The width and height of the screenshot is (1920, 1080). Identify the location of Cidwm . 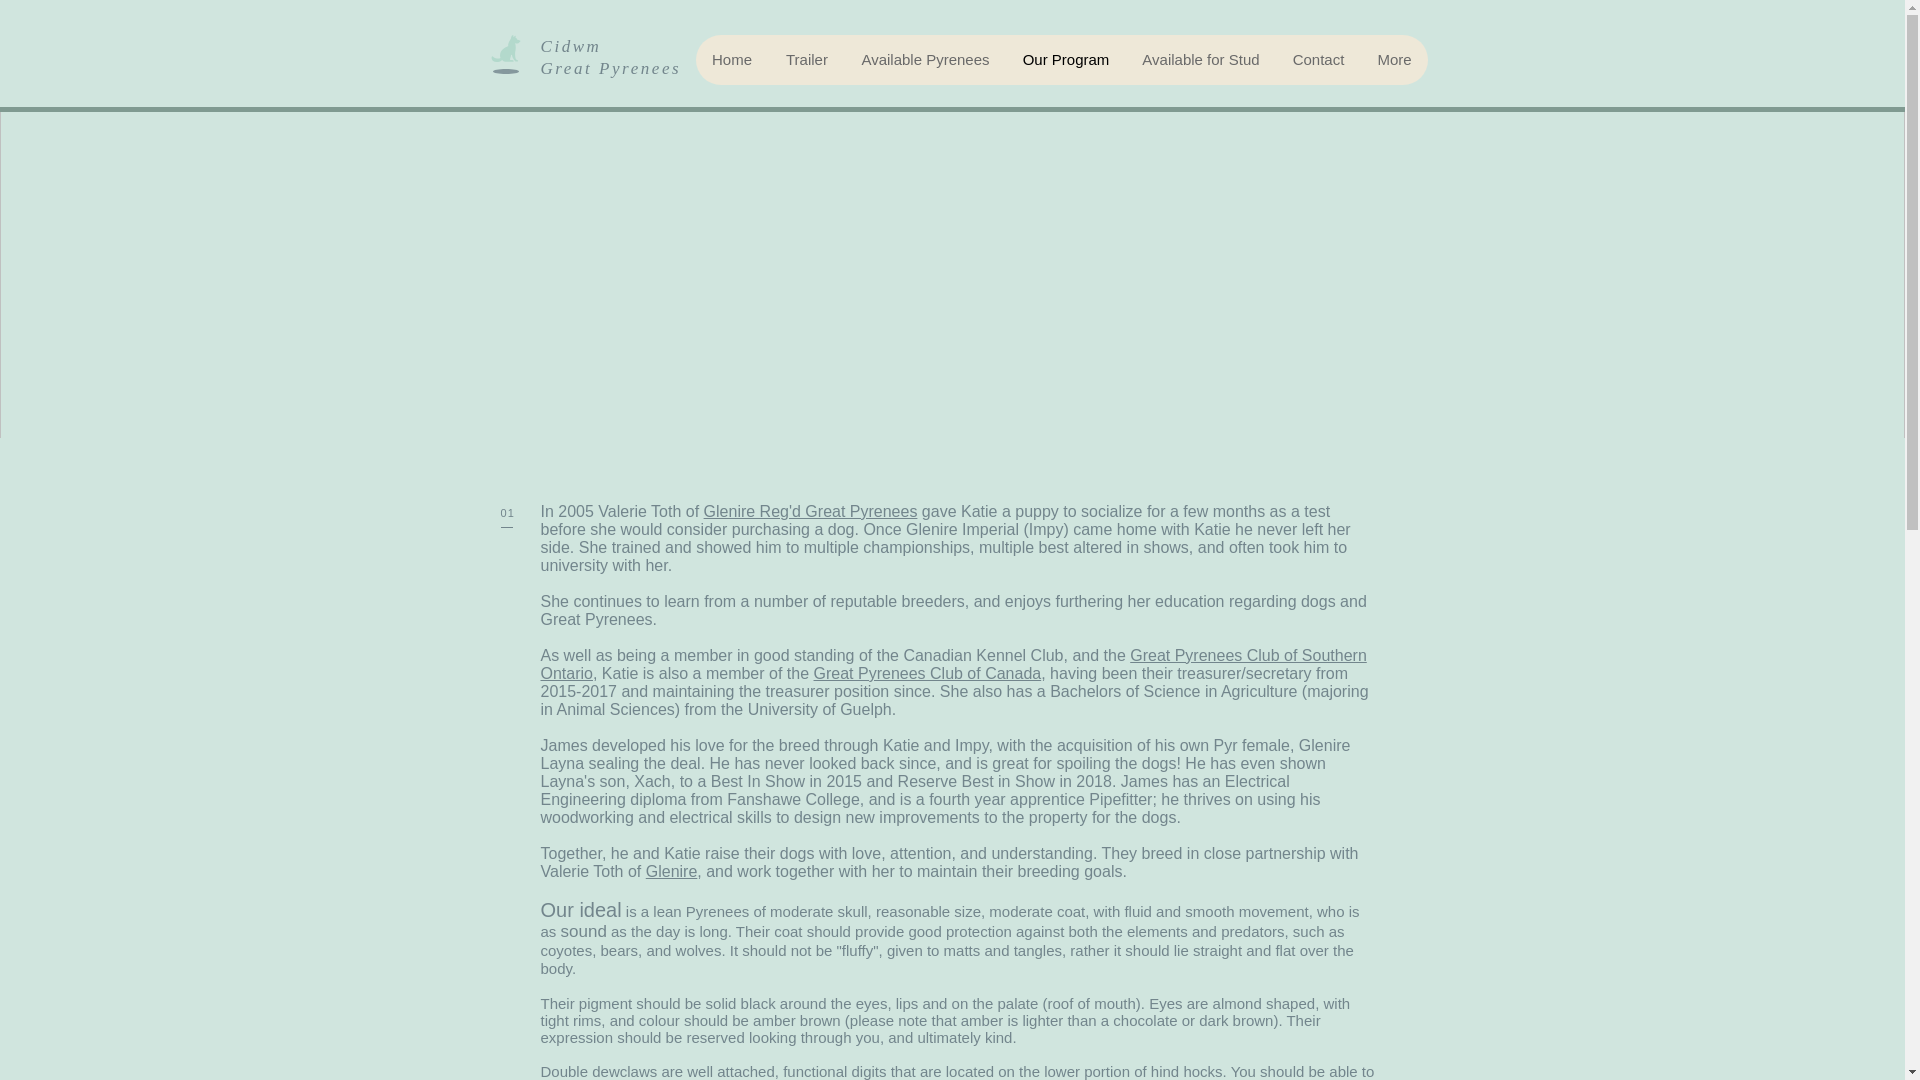
(574, 46).